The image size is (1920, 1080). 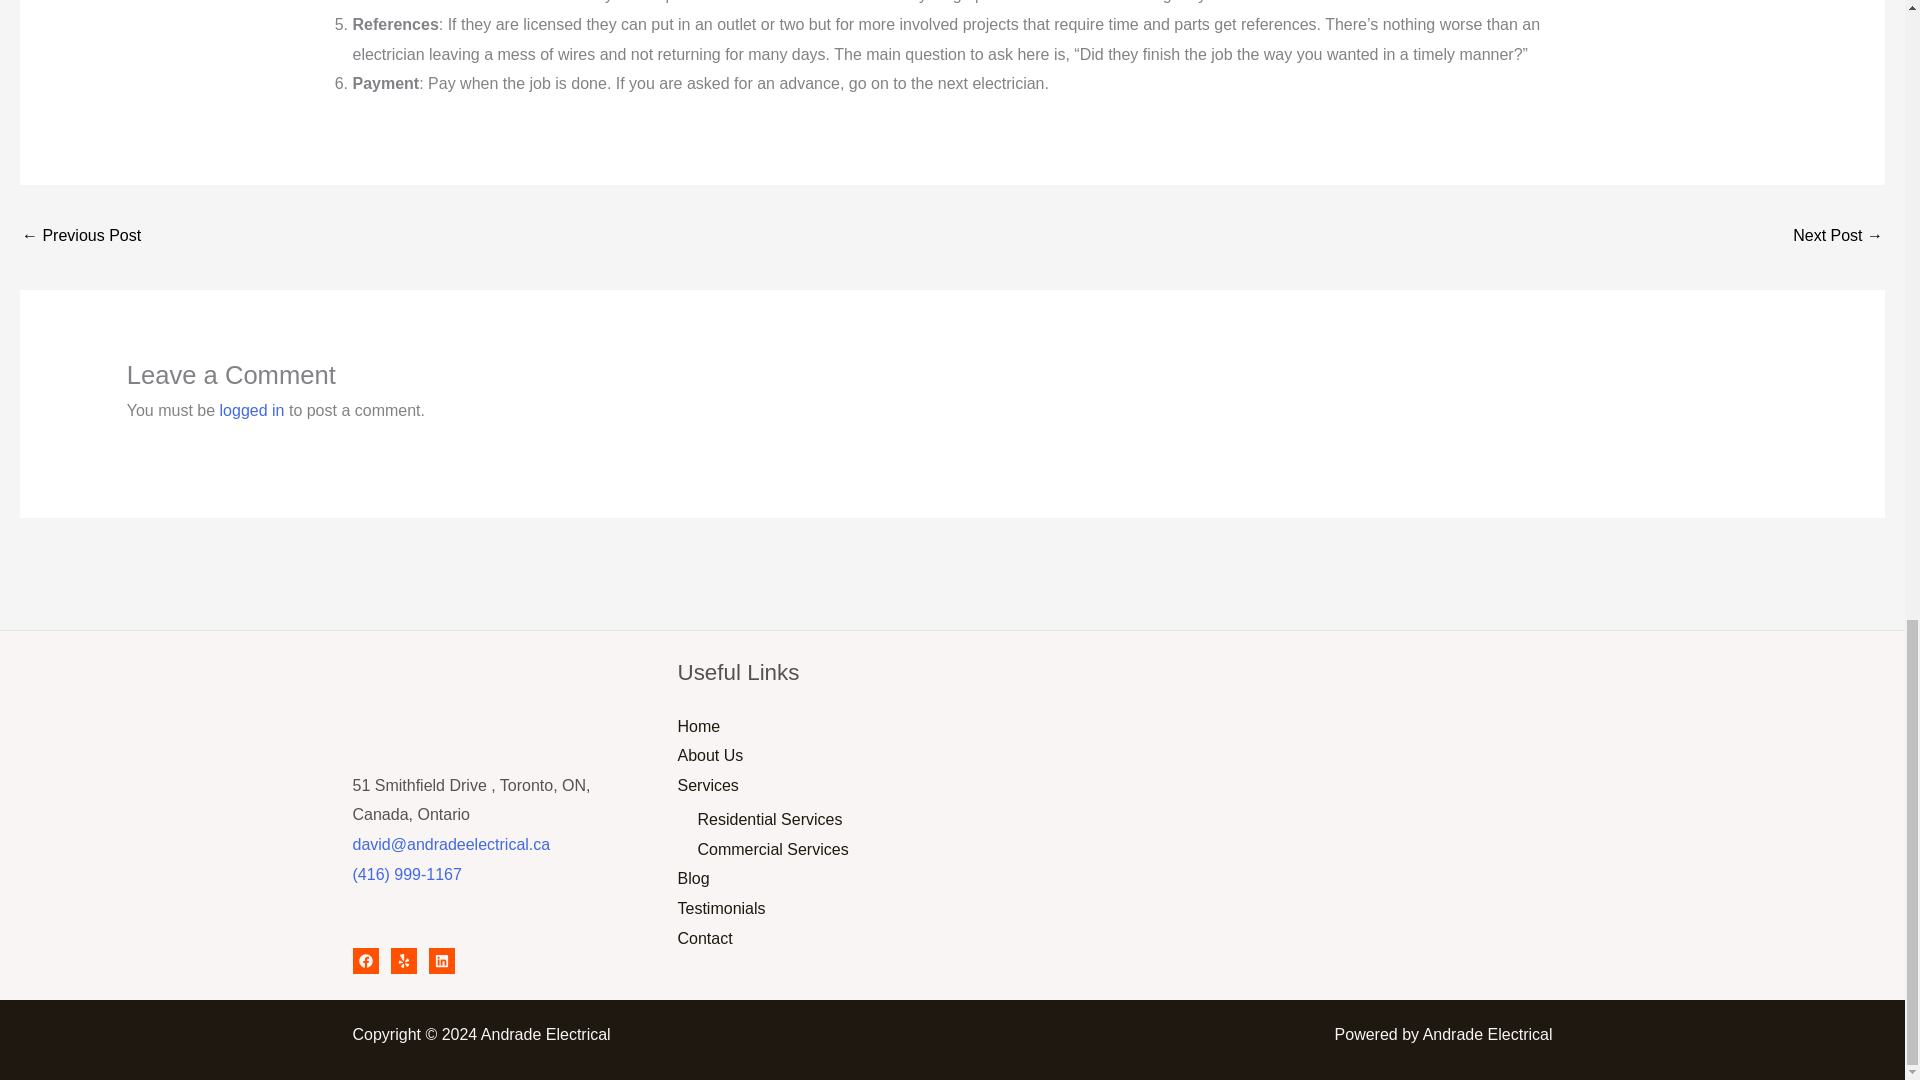 What do you see at coordinates (252, 410) in the screenshot?
I see `logged in` at bounding box center [252, 410].